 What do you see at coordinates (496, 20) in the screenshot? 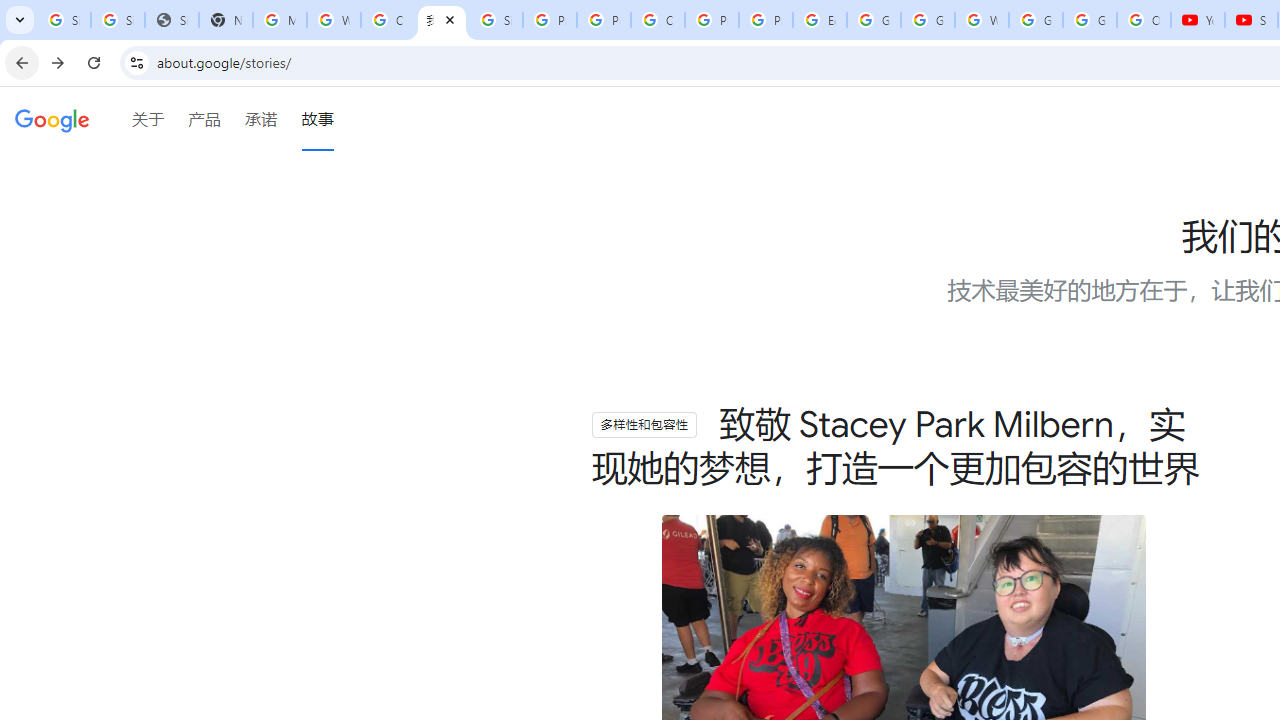
I see `Sign in - Google Accounts` at bounding box center [496, 20].